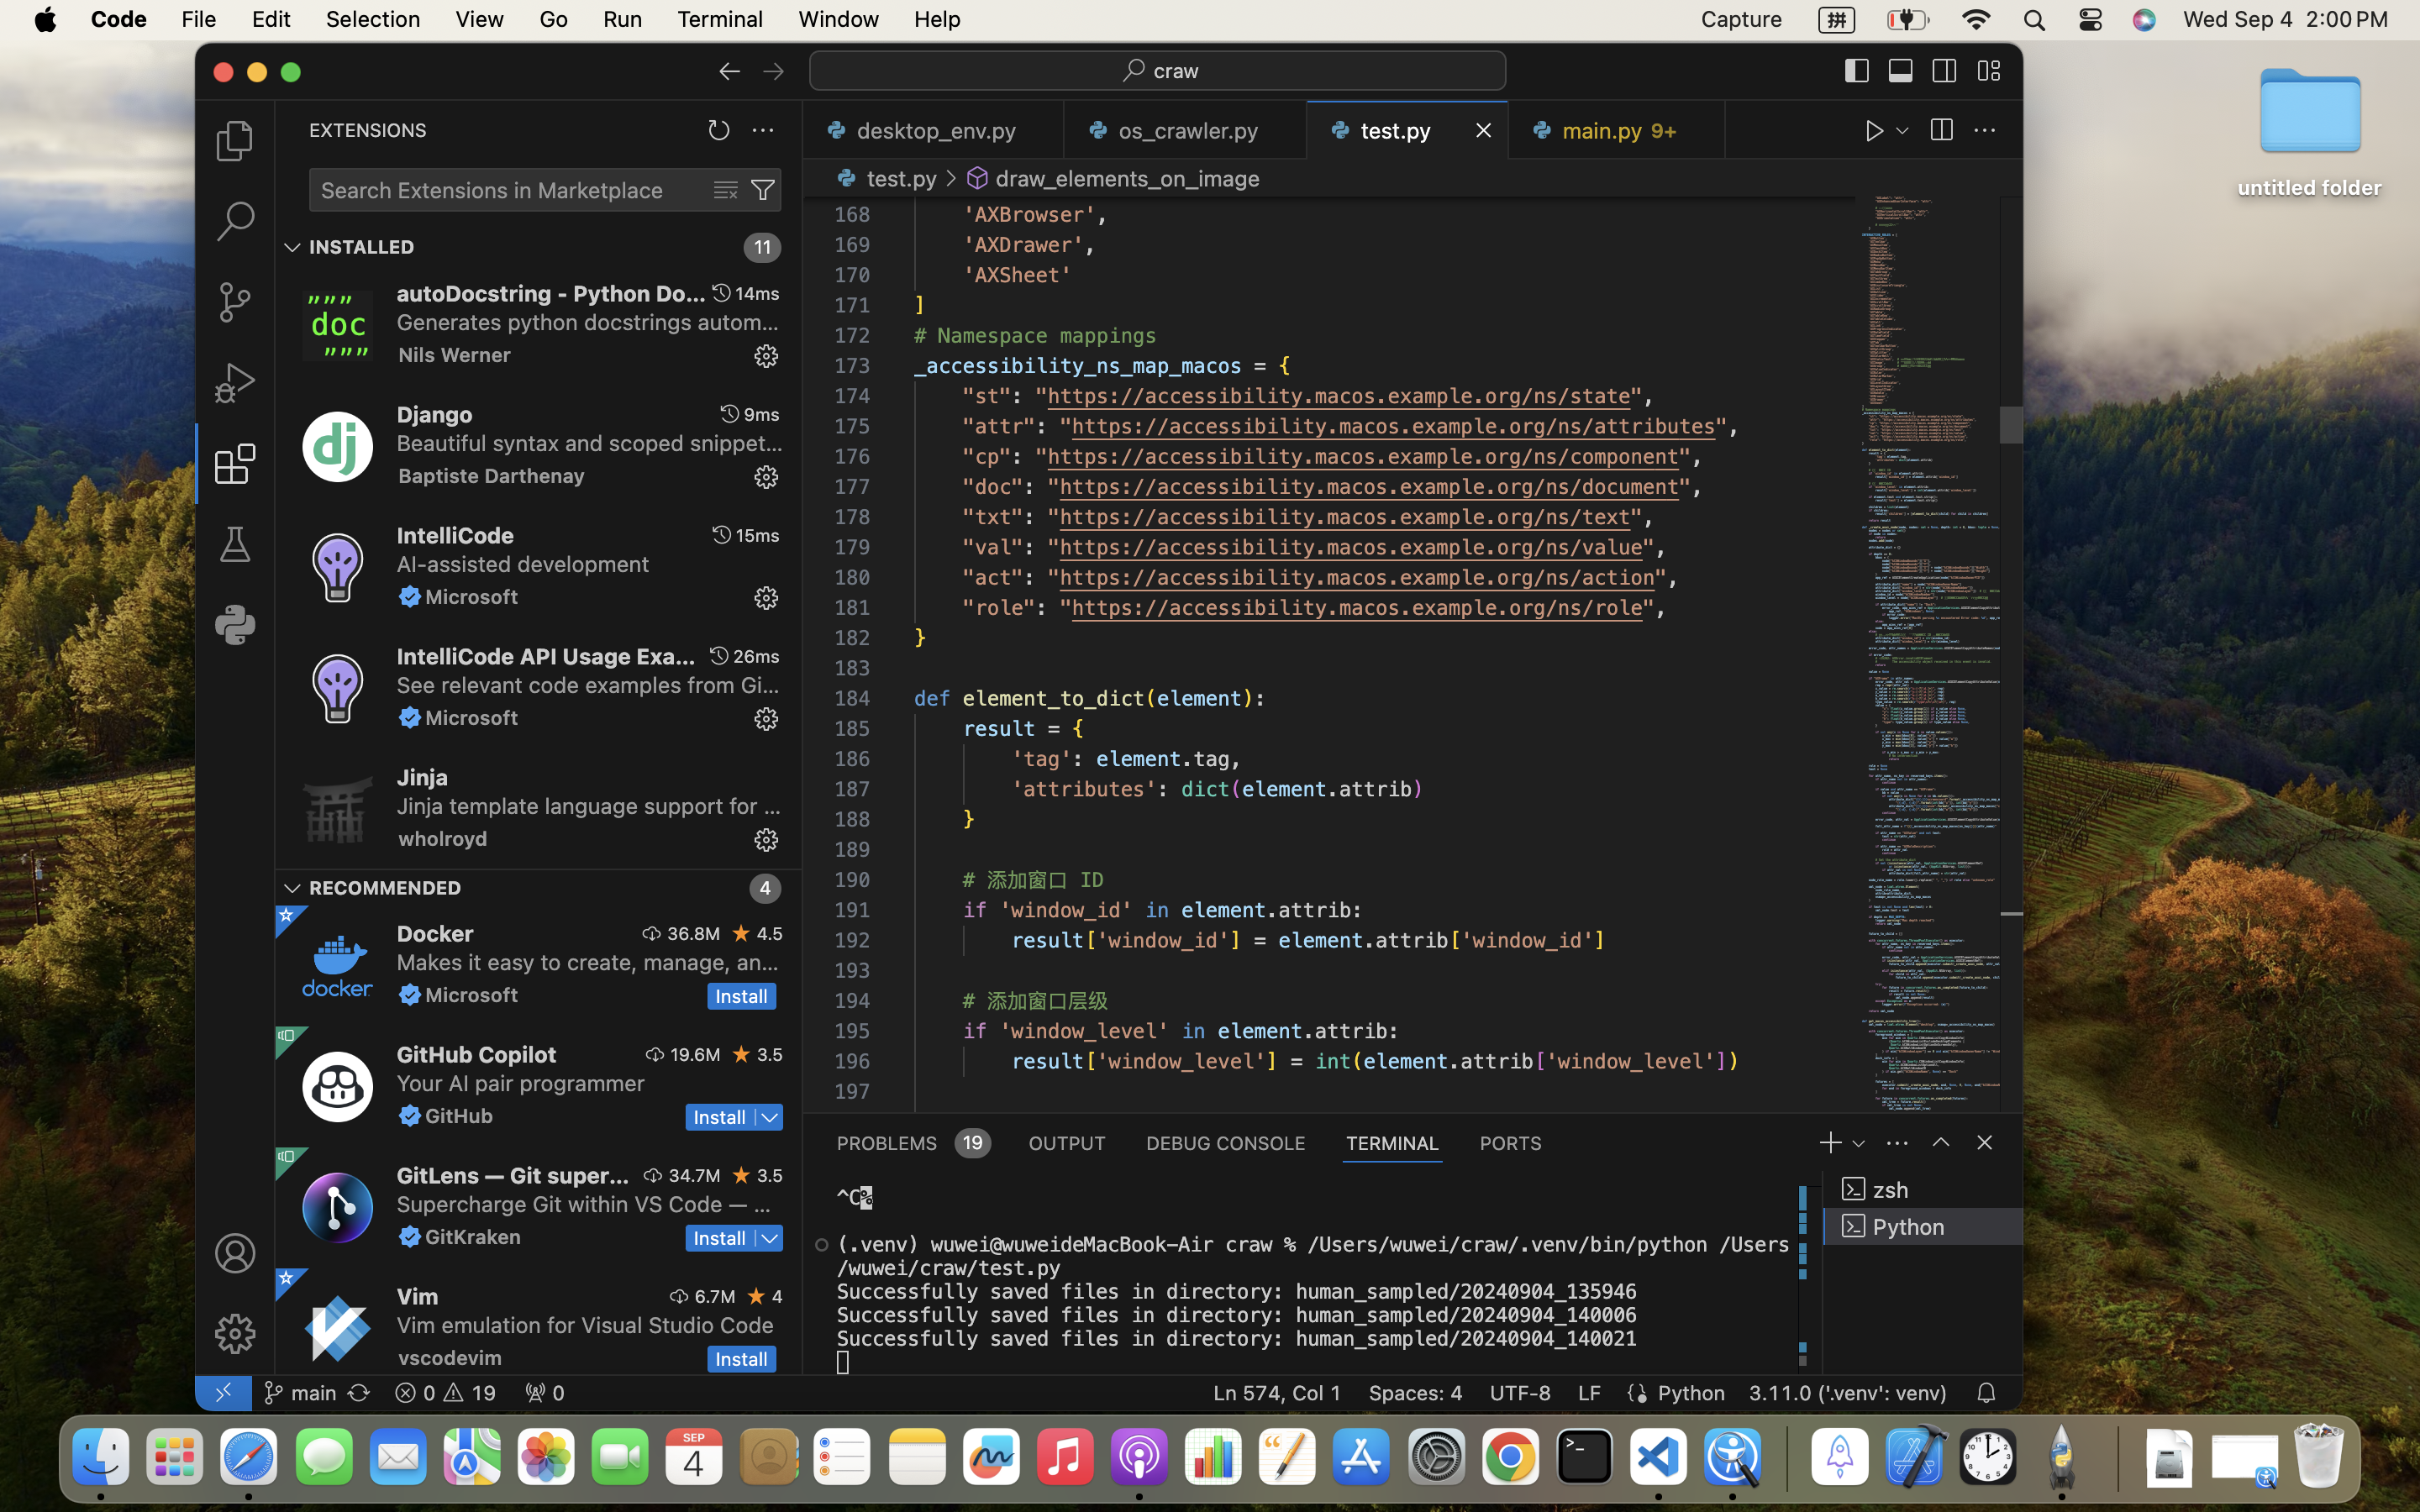  What do you see at coordinates (455, 354) in the screenshot?
I see `Nils Werner` at bounding box center [455, 354].